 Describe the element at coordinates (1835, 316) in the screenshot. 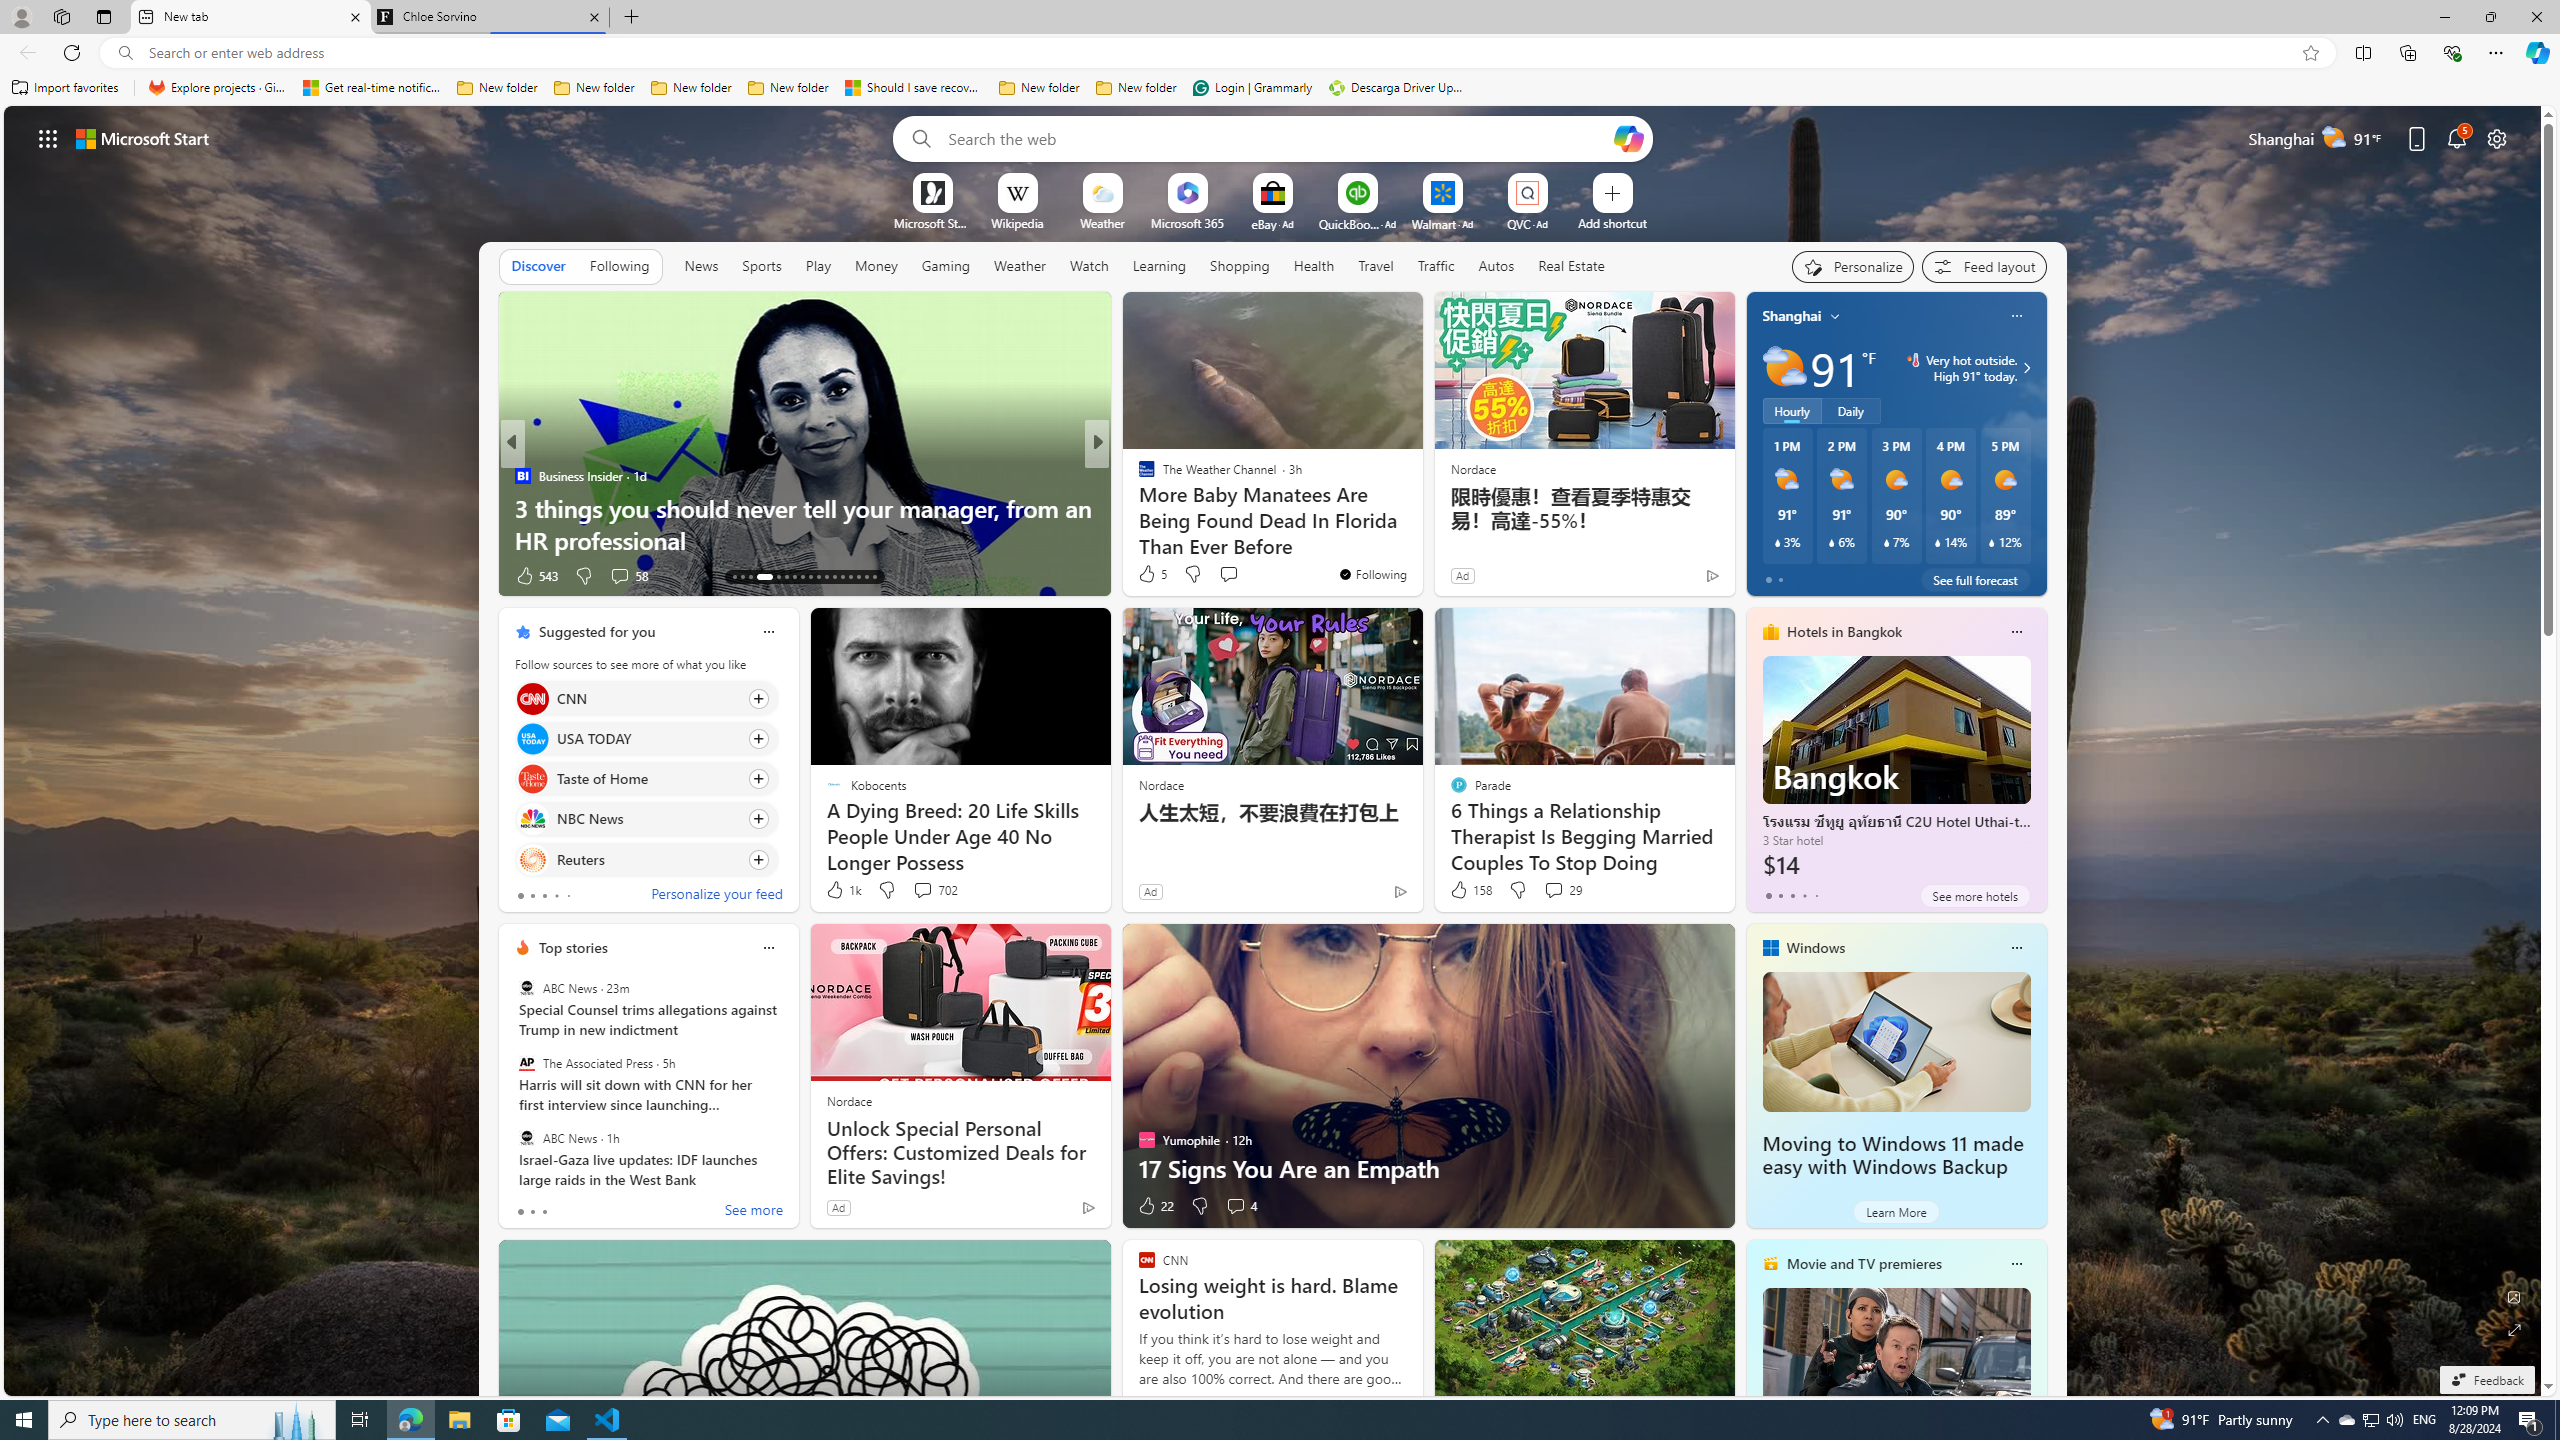

I see `My location` at that location.